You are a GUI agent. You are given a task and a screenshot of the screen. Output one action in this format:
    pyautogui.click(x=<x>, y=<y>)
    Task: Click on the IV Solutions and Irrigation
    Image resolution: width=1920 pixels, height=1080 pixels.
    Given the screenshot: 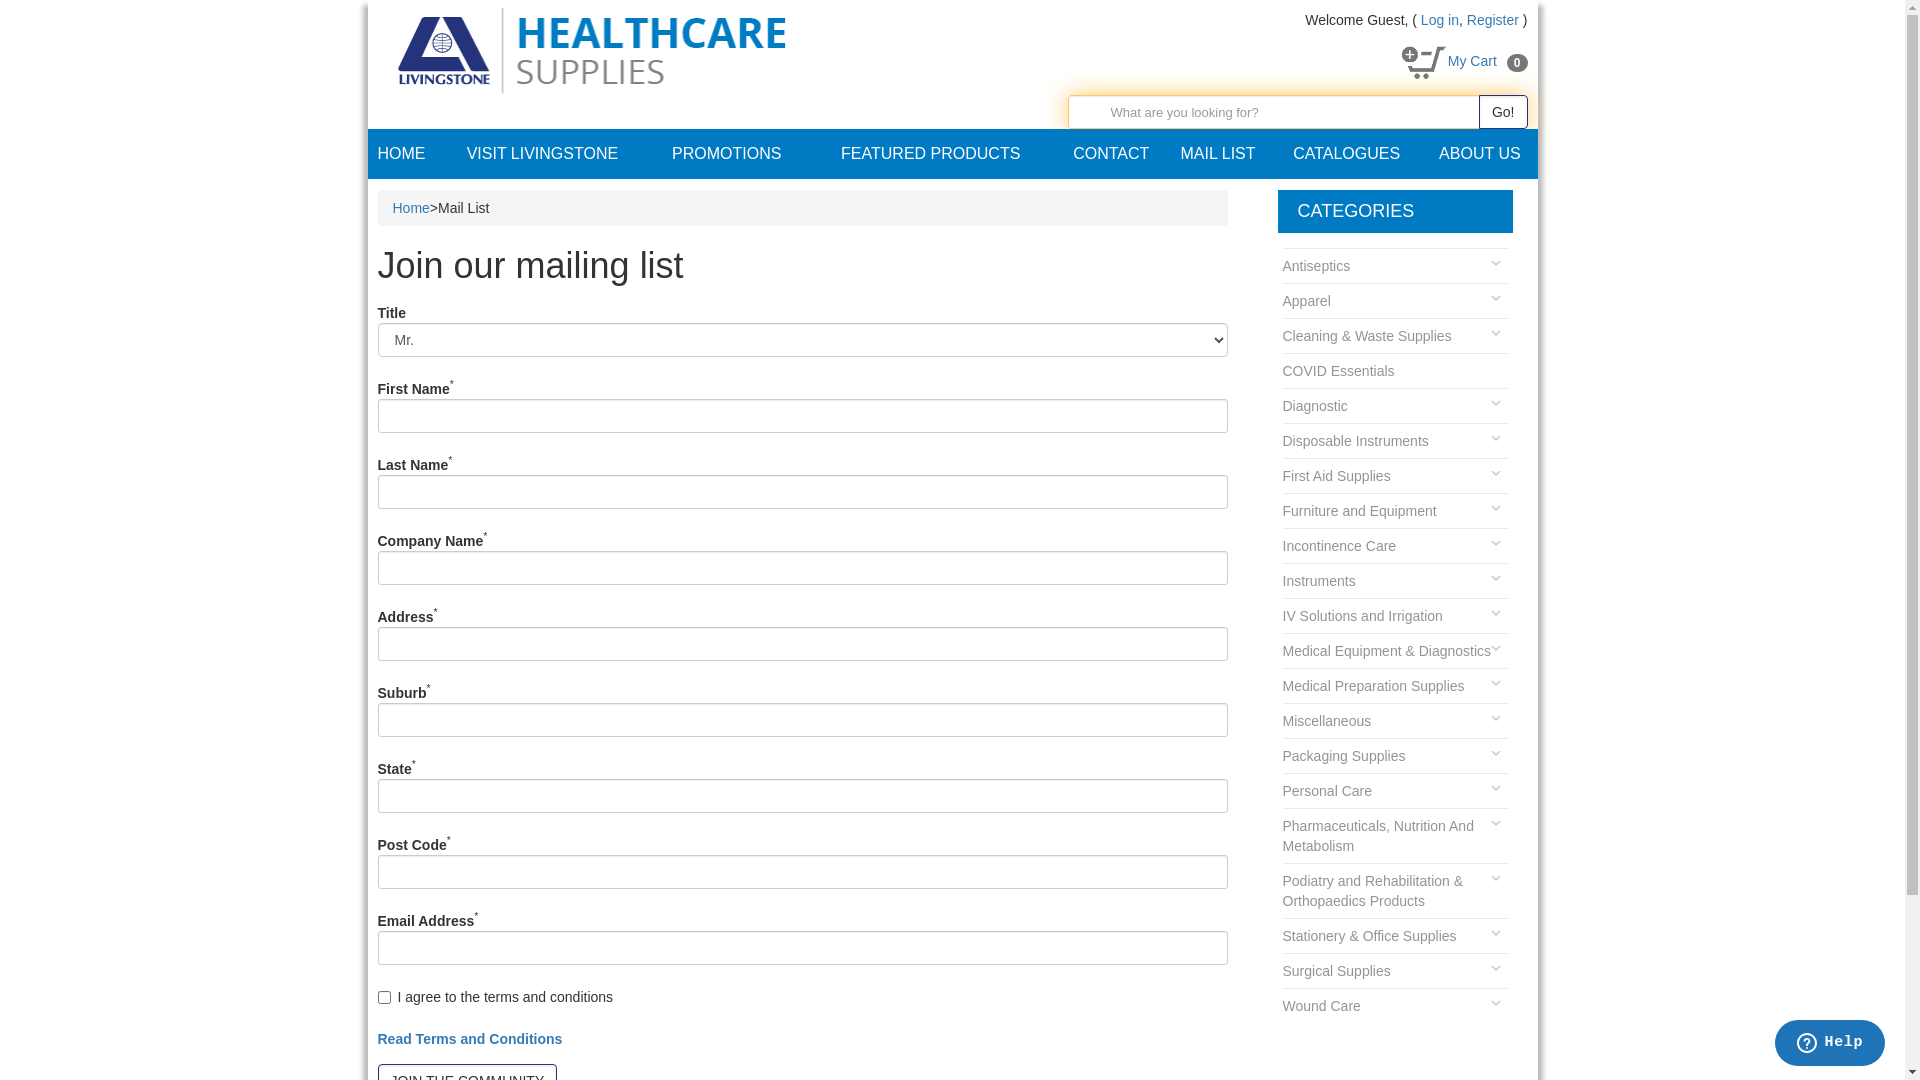 What is the action you would take?
    pyautogui.click(x=1394, y=616)
    